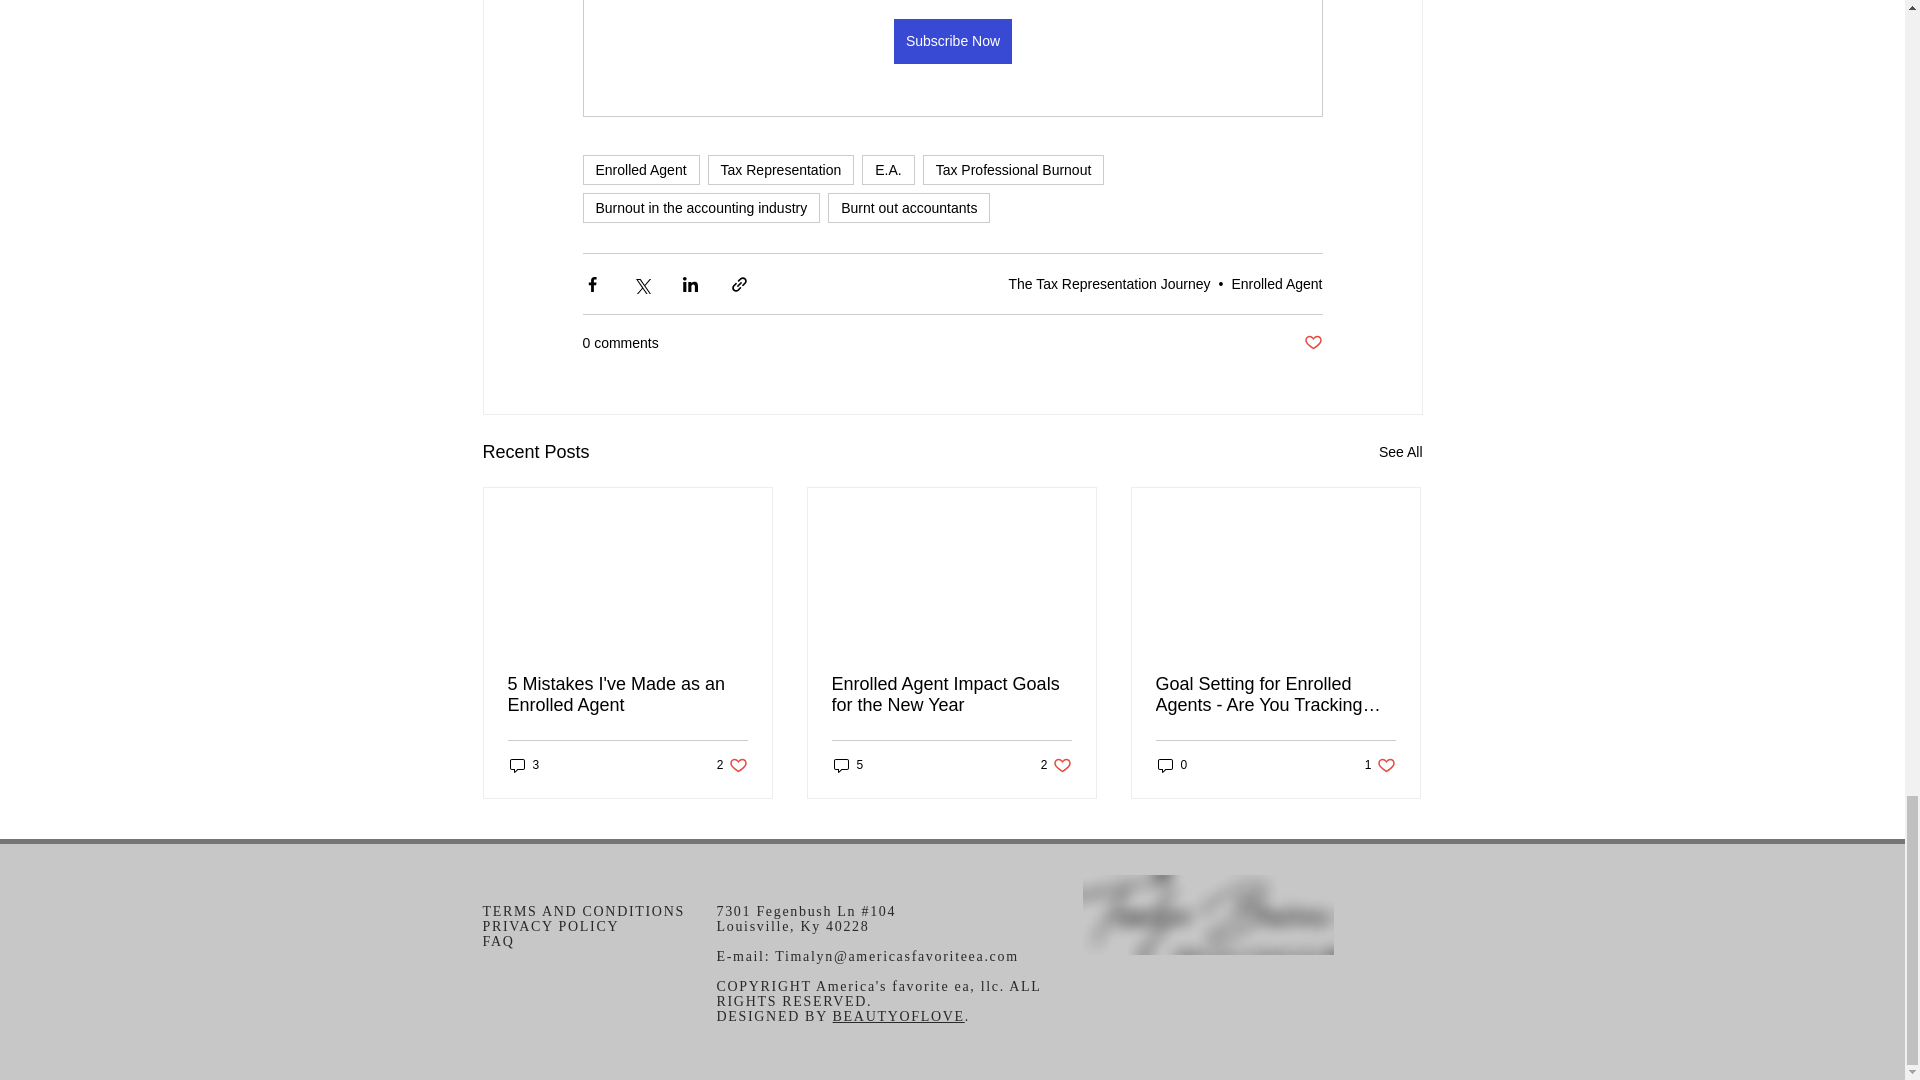 The image size is (1920, 1080). What do you see at coordinates (1108, 284) in the screenshot?
I see `The Tax Representation Journey` at bounding box center [1108, 284].